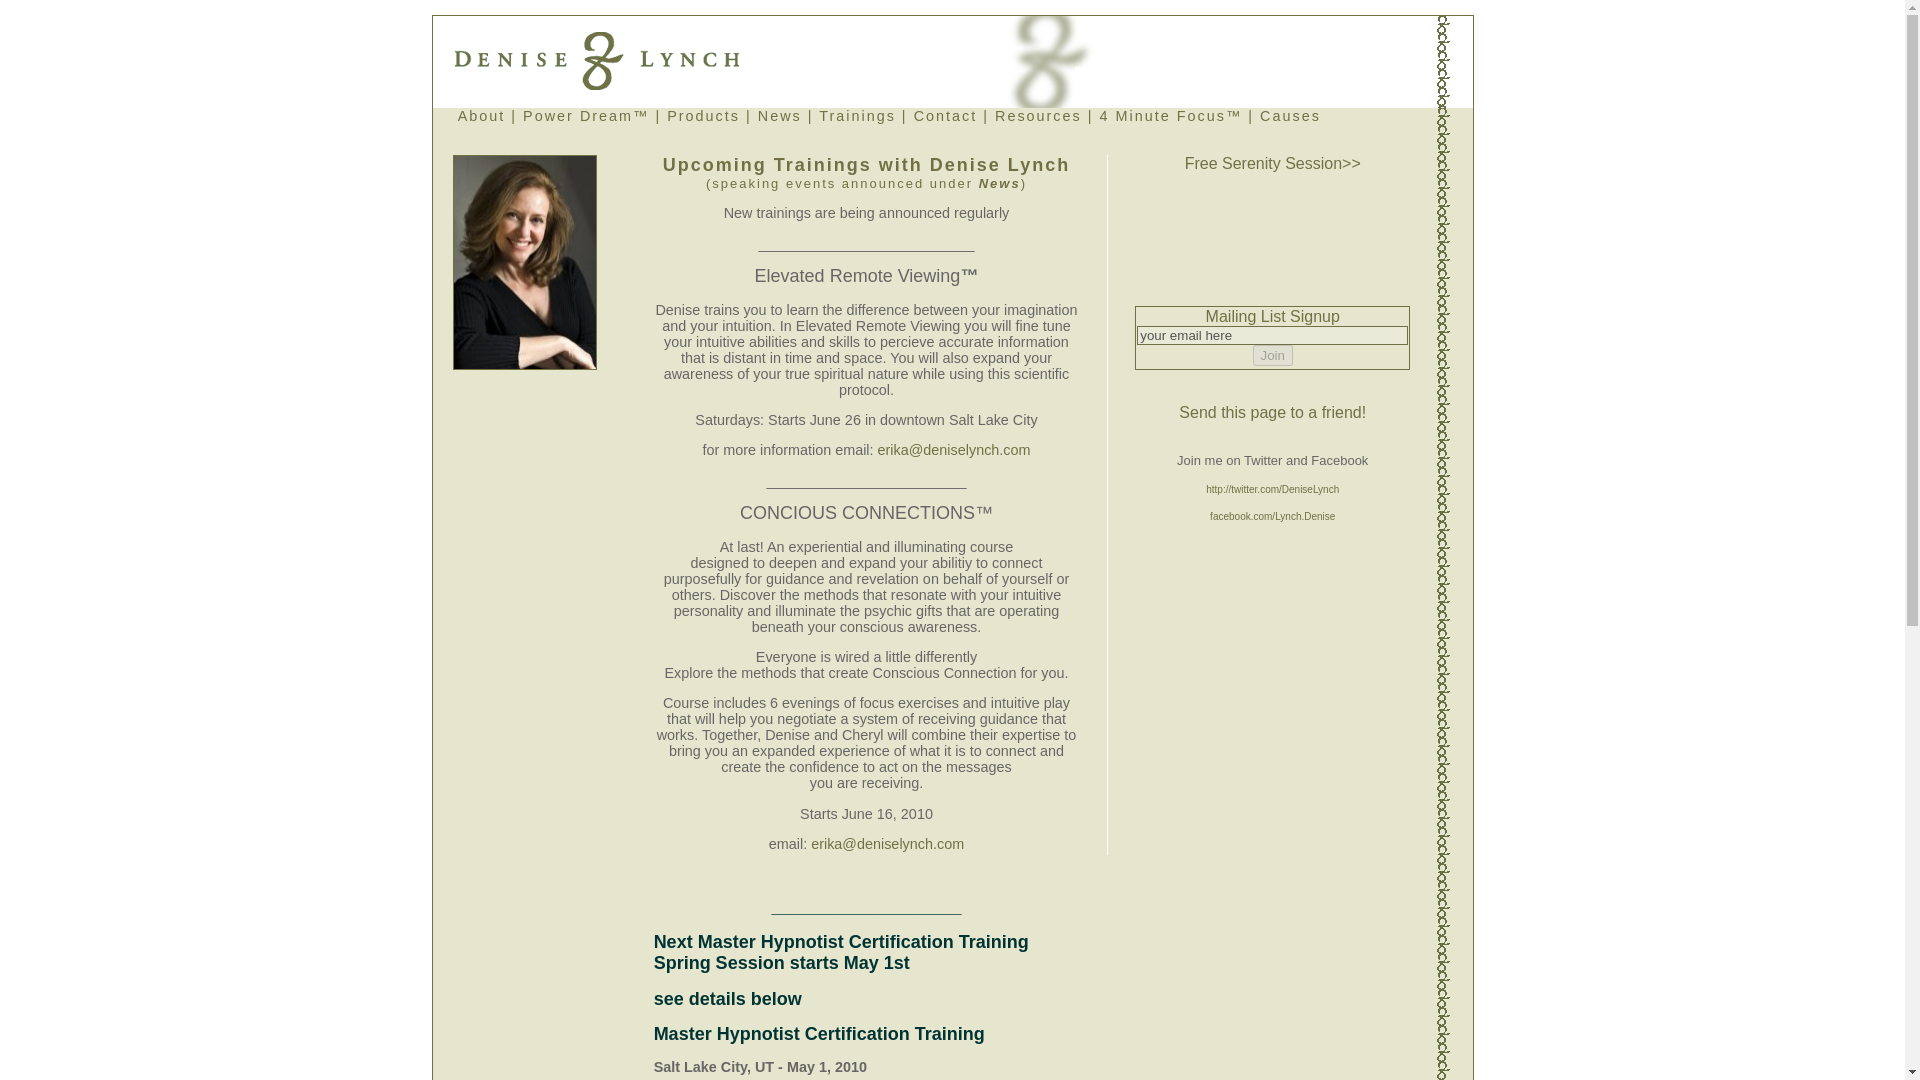  I want to click on your email here, so click(1272, 335).